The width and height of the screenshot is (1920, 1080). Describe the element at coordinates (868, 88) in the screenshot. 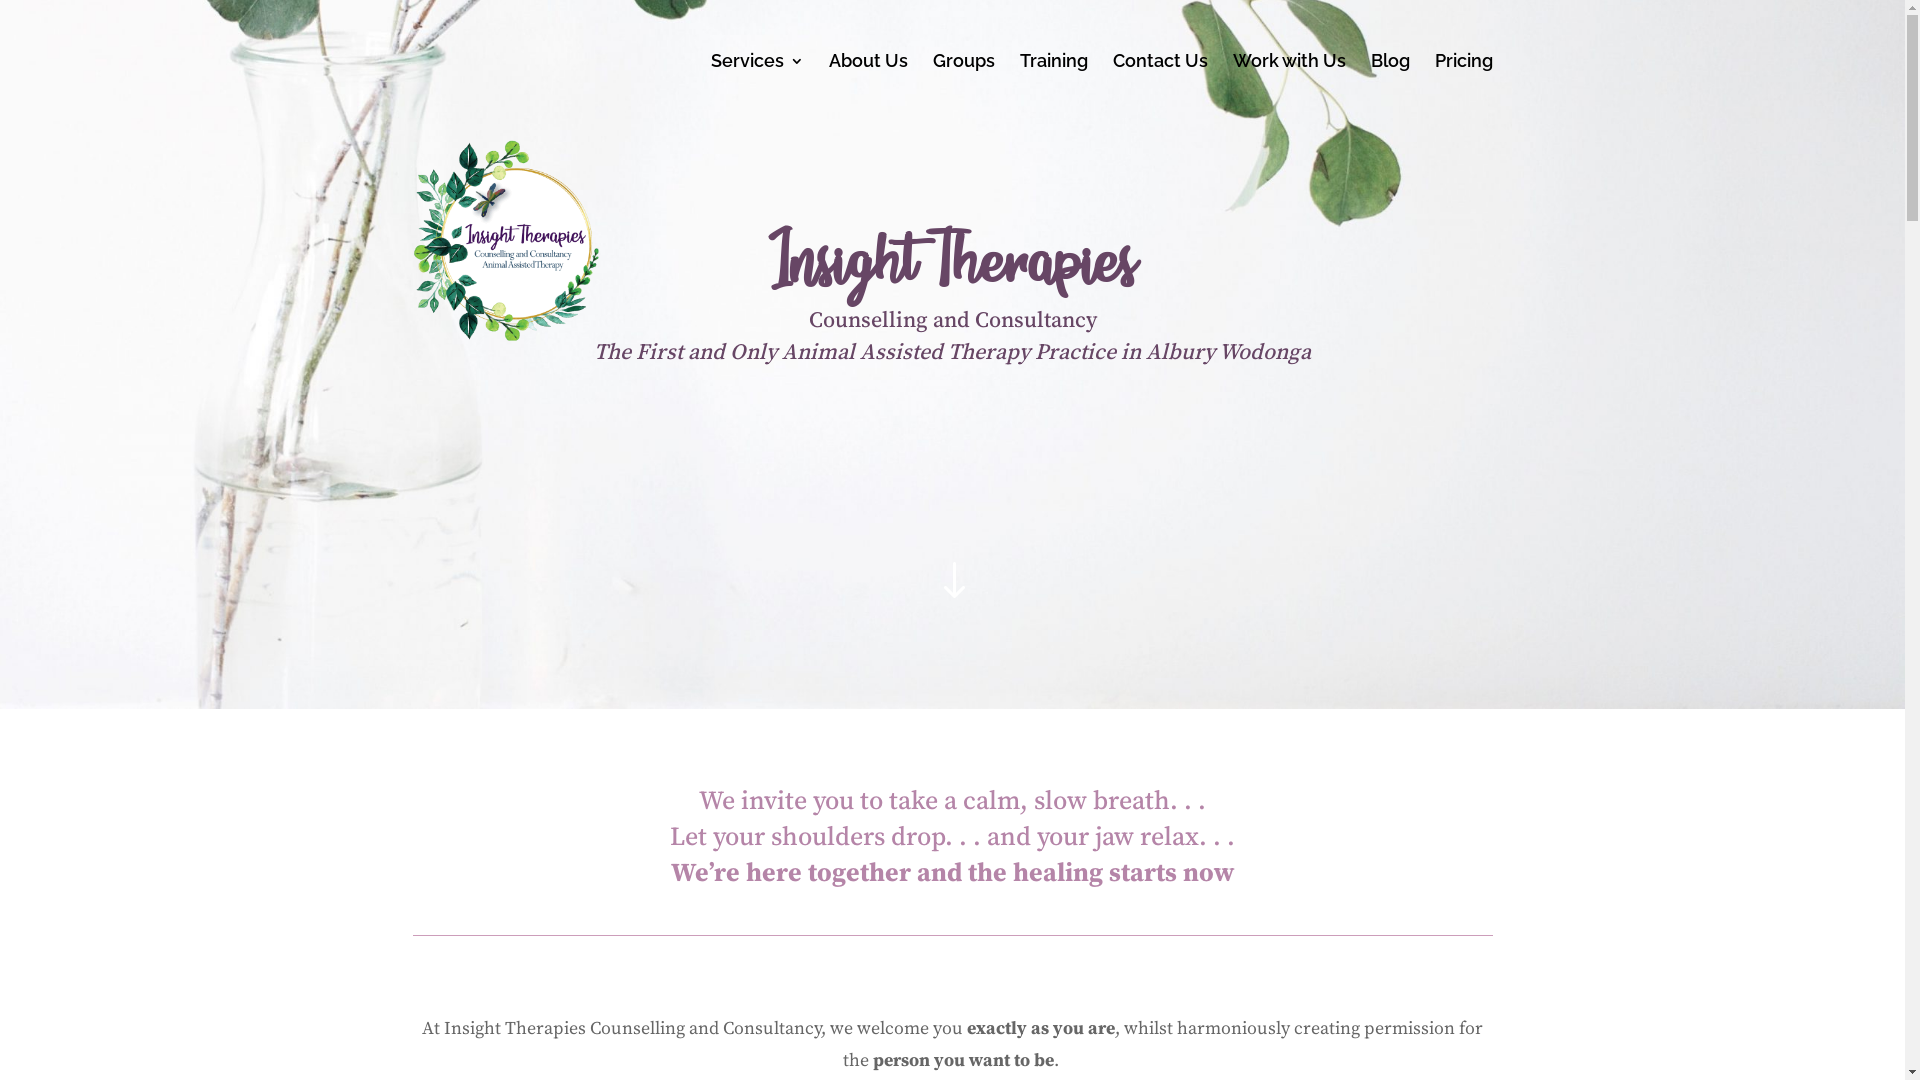

I see `About Us` at that location.